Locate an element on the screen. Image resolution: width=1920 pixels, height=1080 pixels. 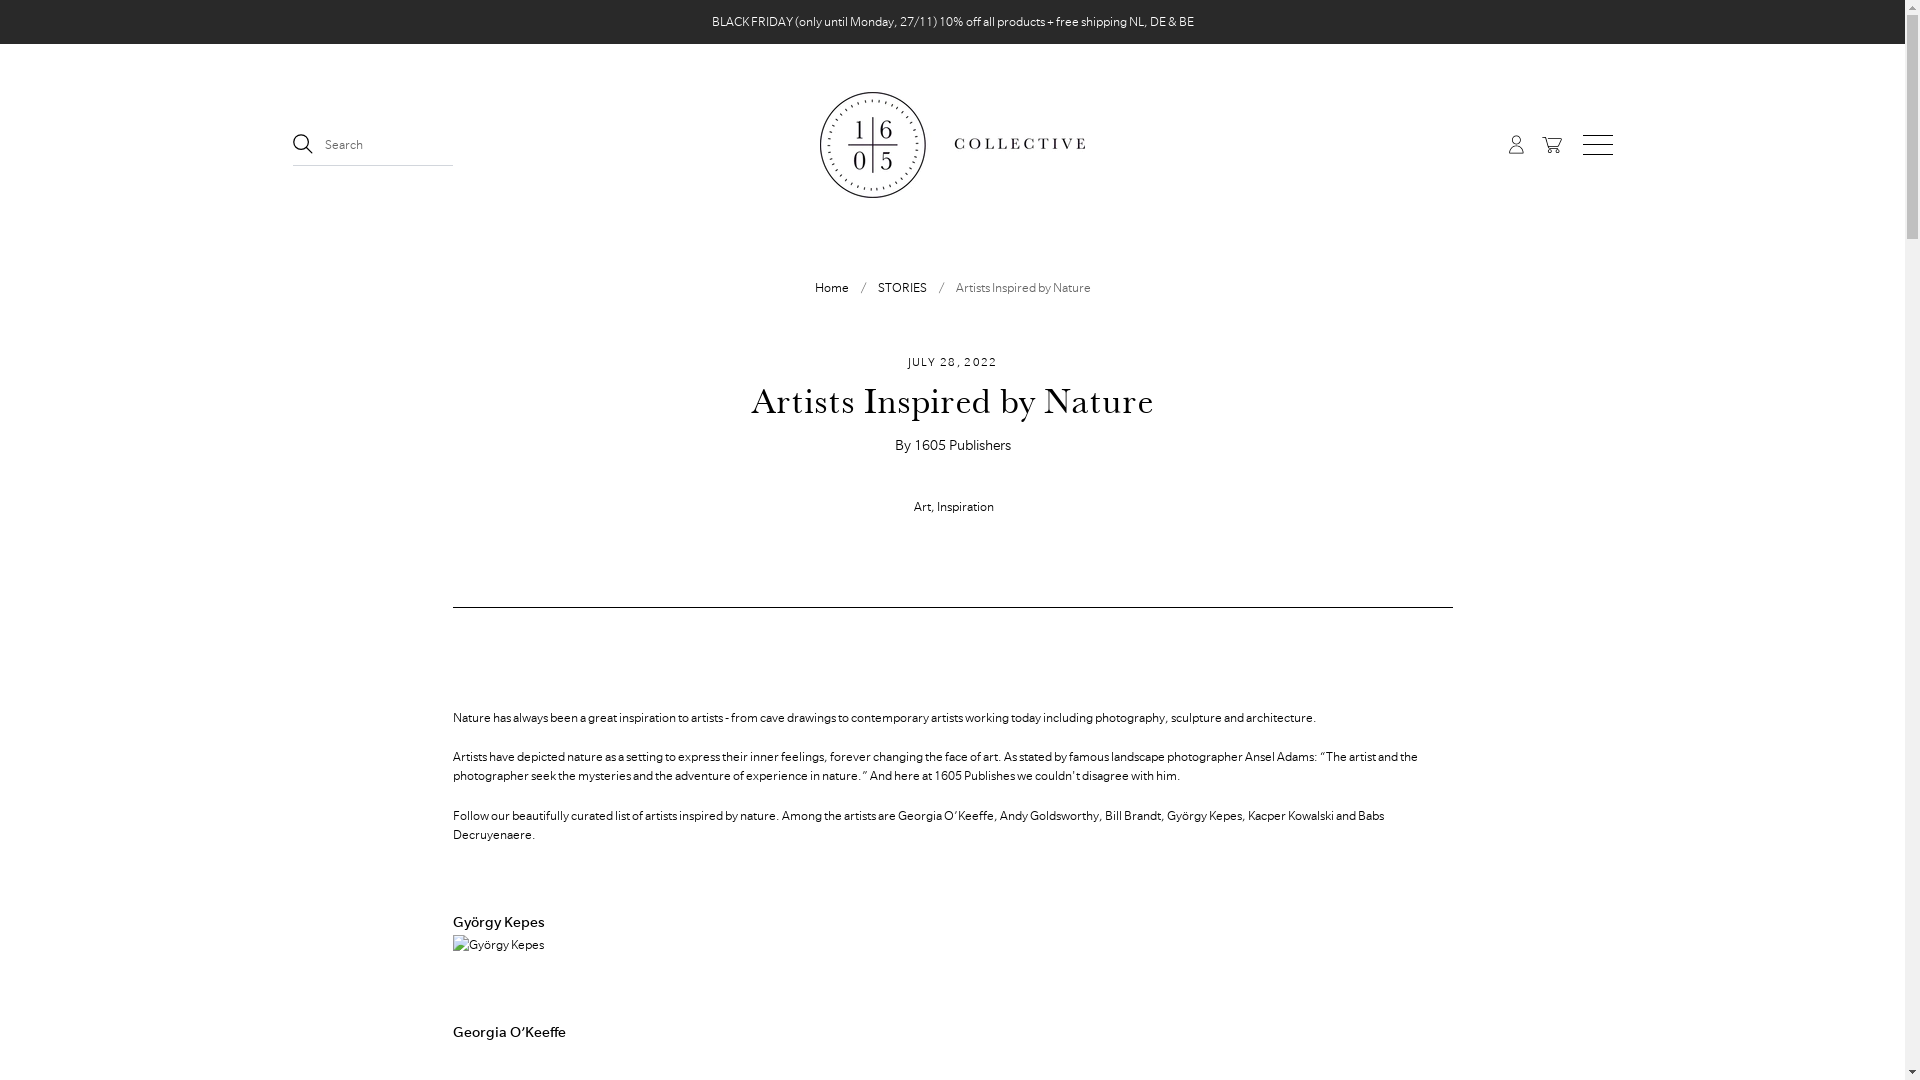
Home is located at coordinates (831, 288).